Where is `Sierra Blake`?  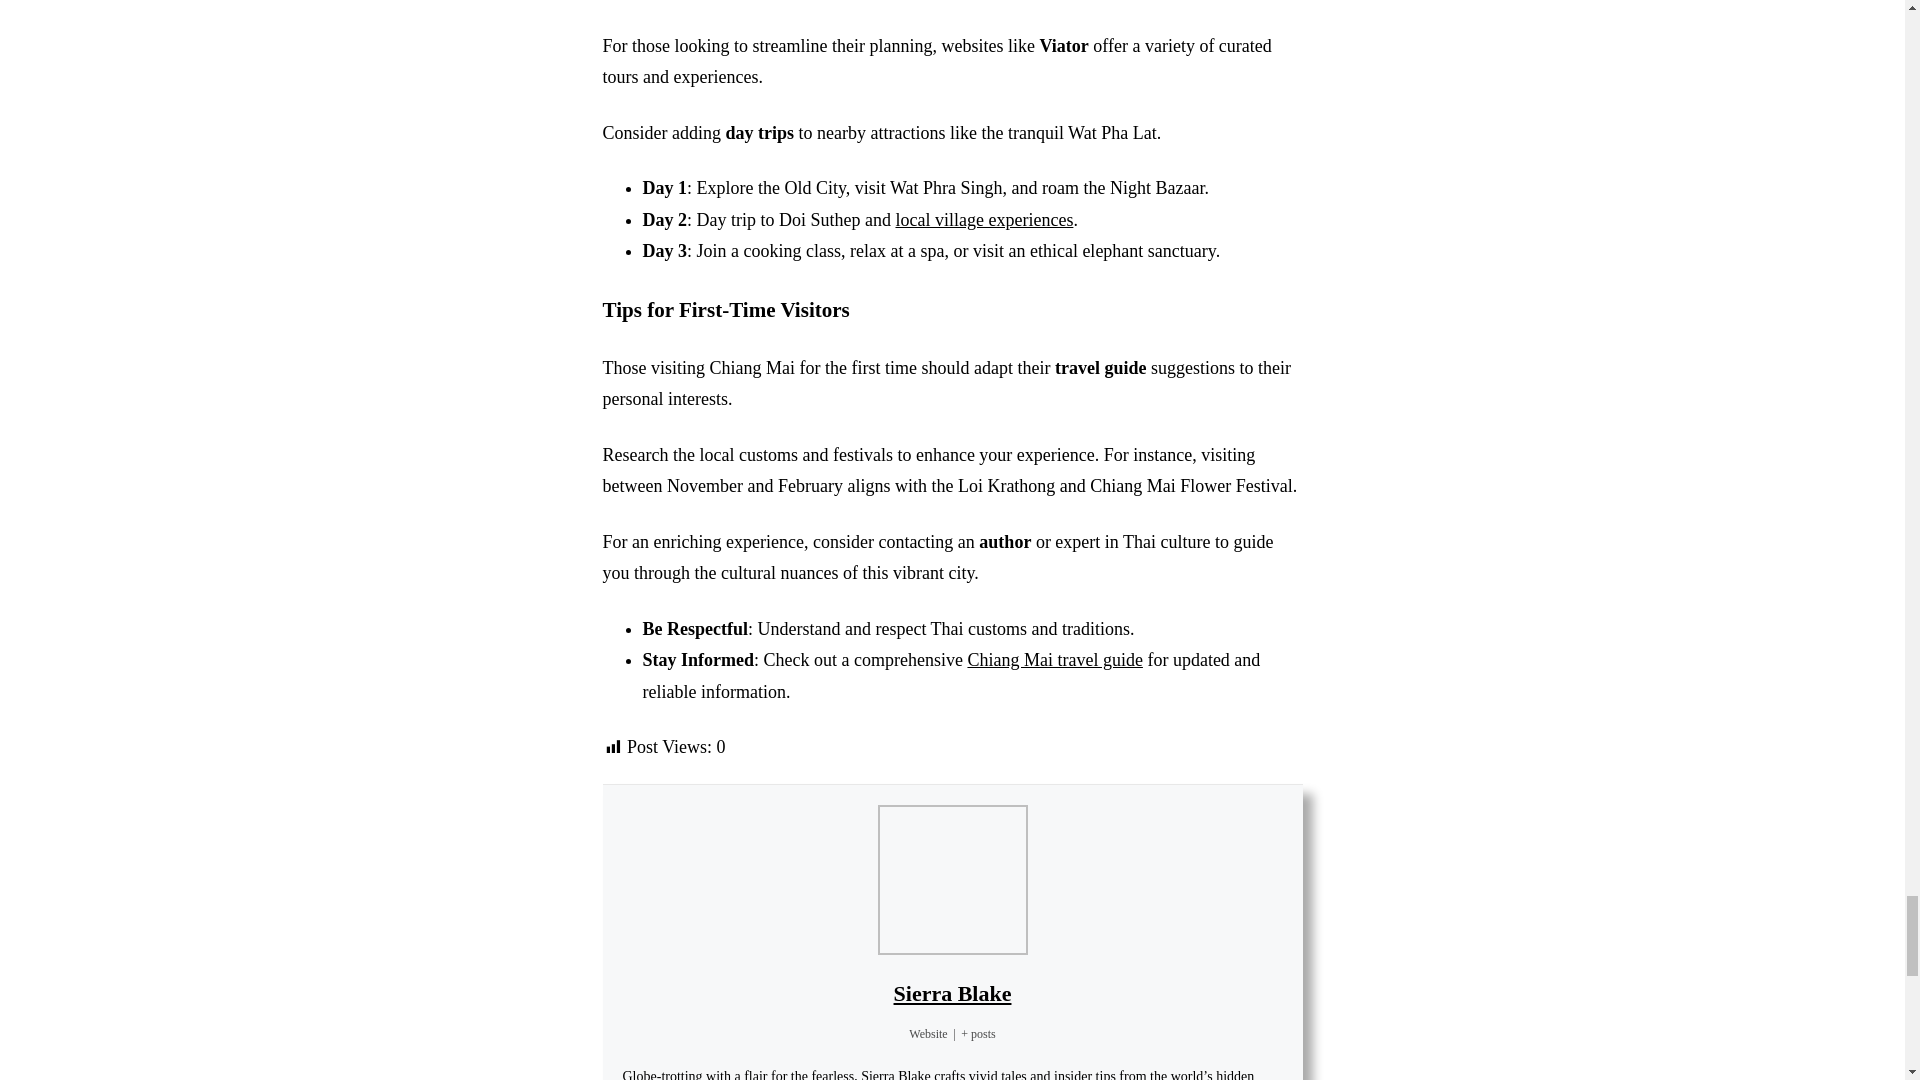 Sierra Blake is located at coordinates (952, 992).